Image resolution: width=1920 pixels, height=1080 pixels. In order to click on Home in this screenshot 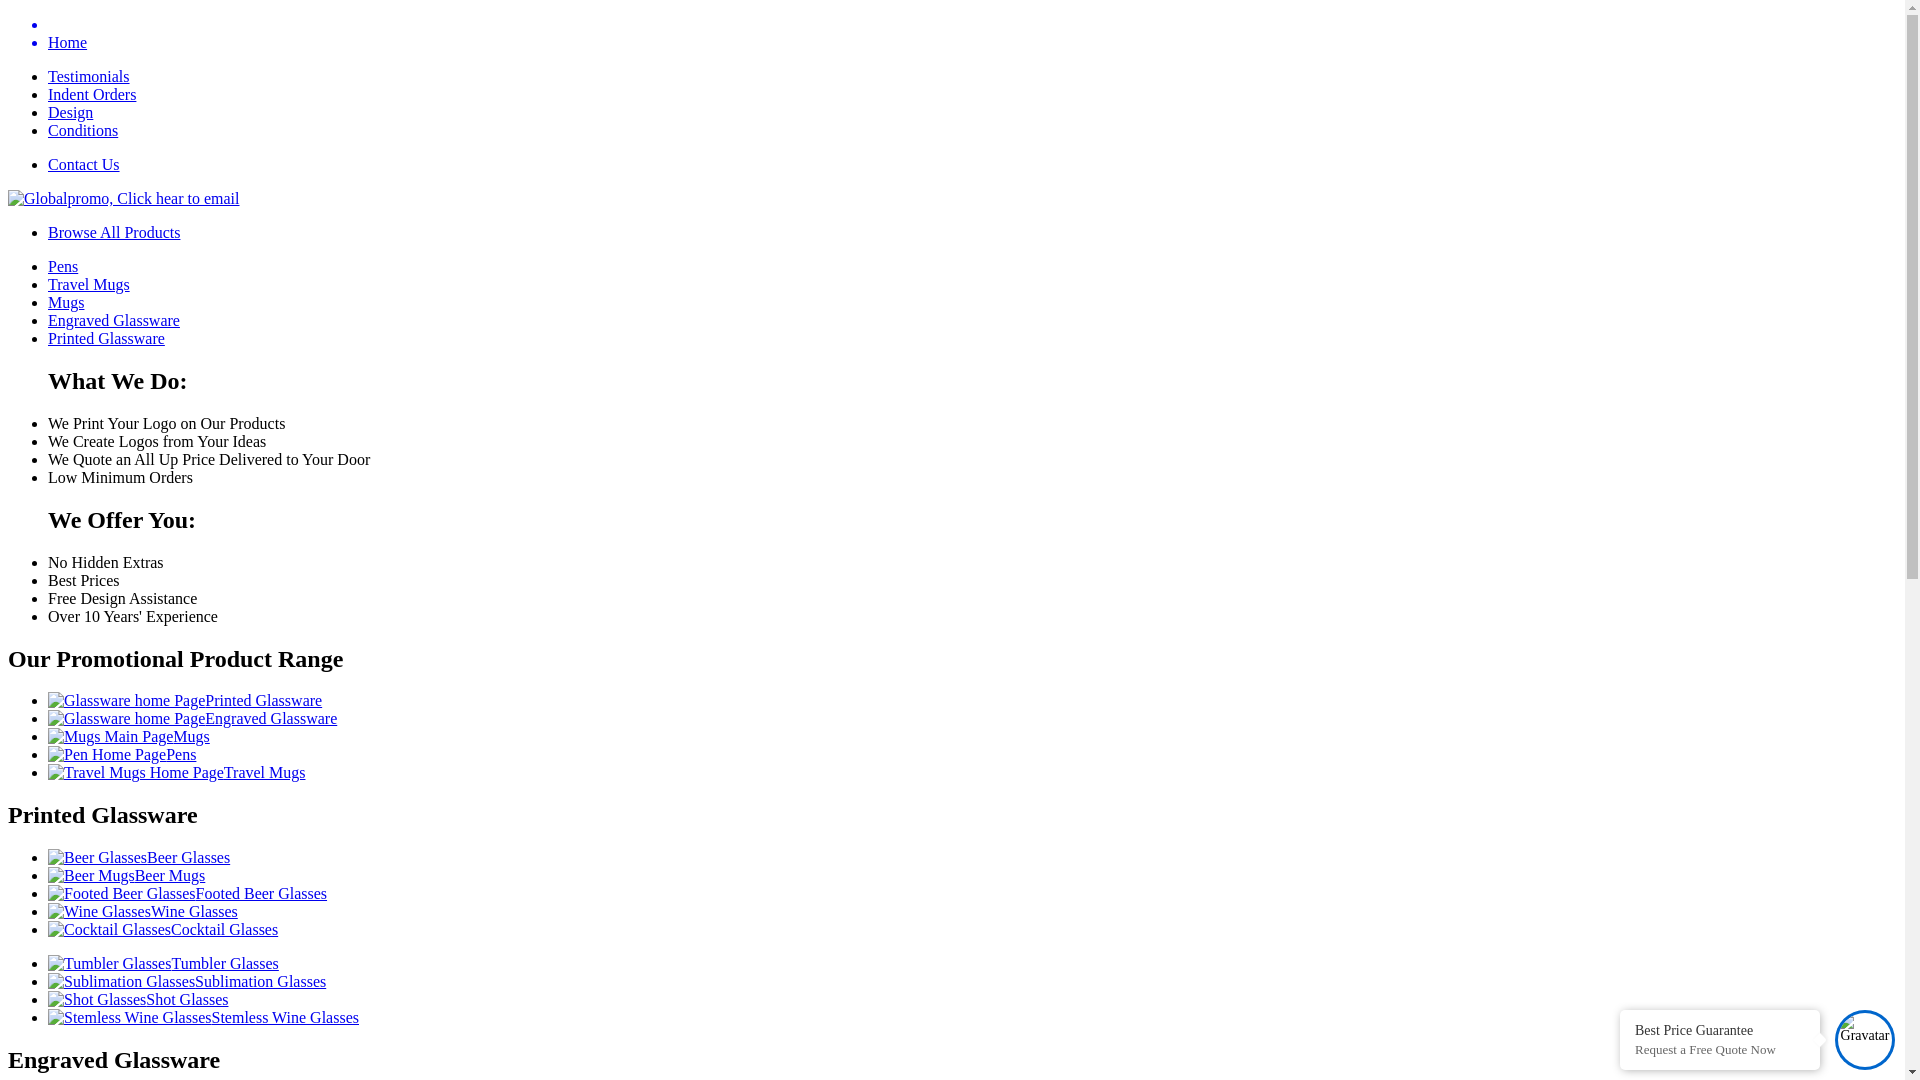, I will do `click(972, 34)`.